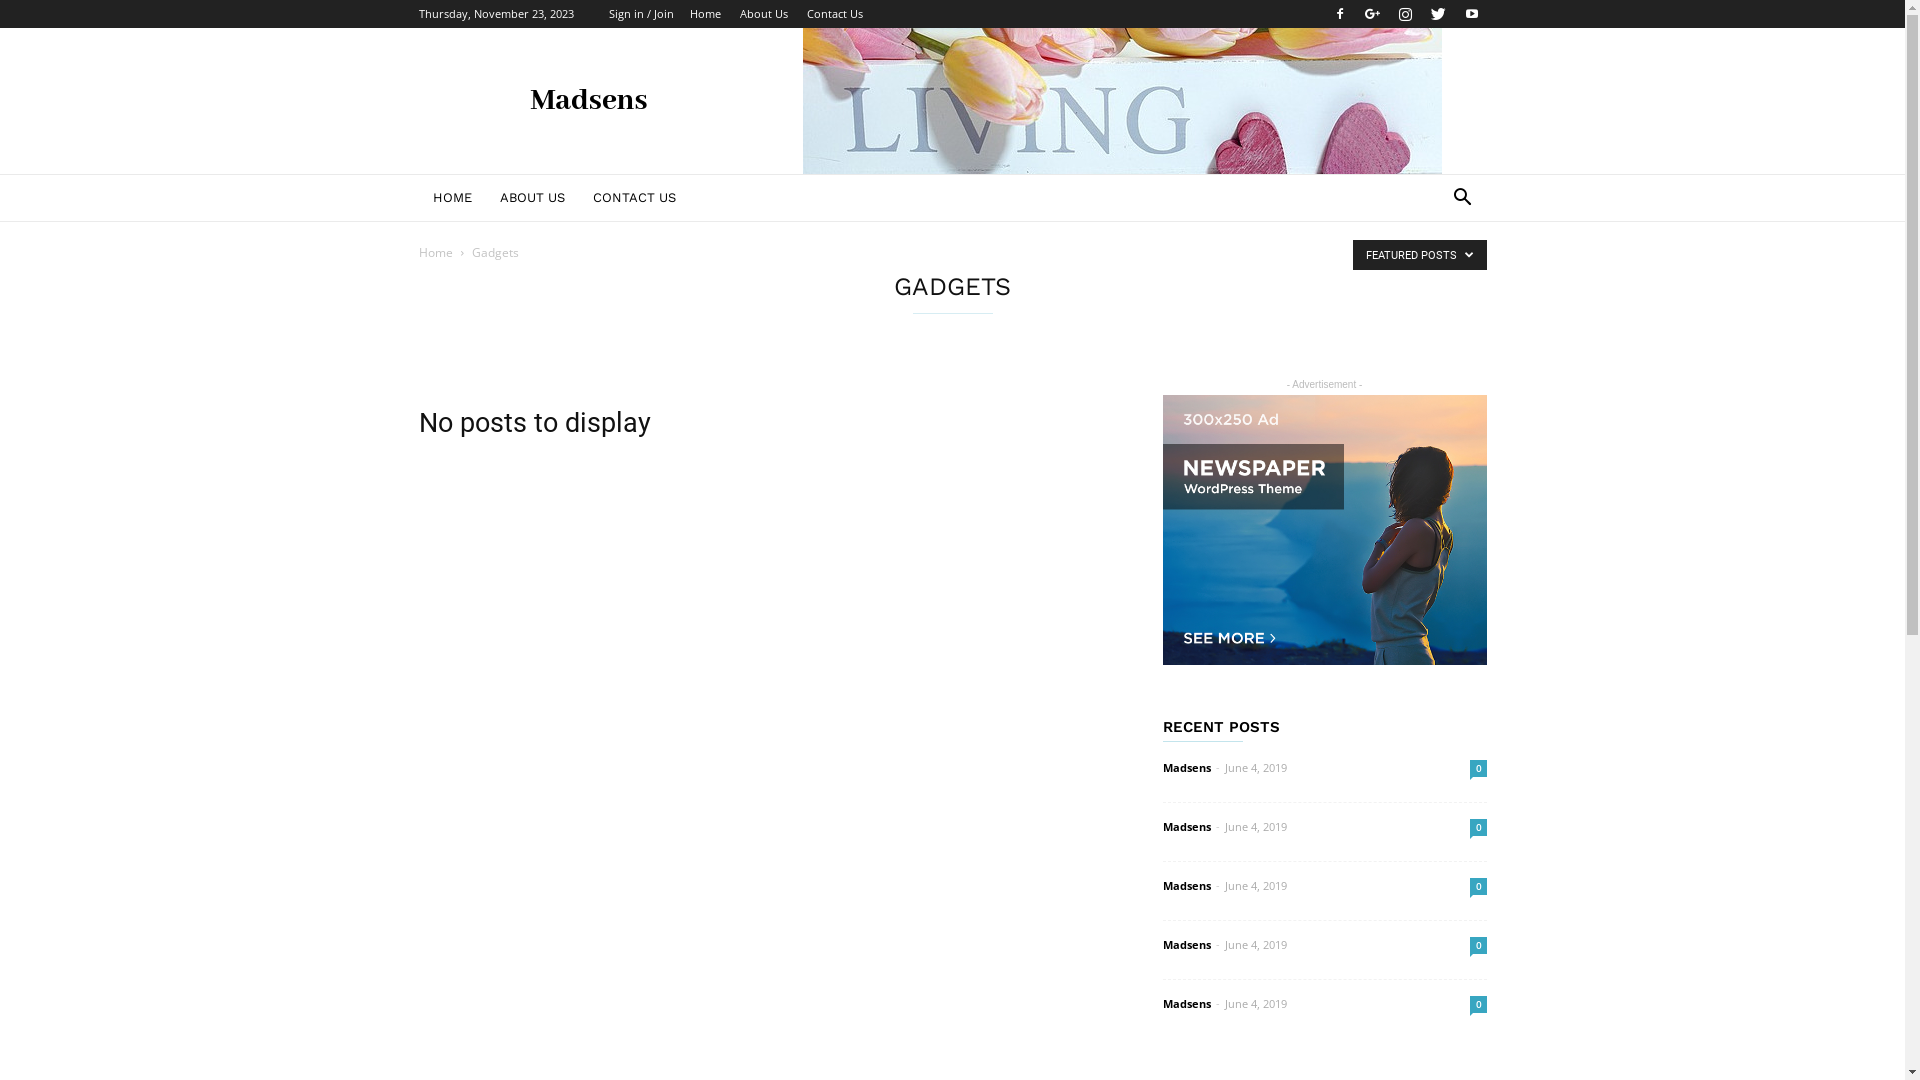 The image size is (1920, 1080). What do you see at coordinates (1478, 886) in the screenshot?
I see `0` at bounding box center [1478, 886].